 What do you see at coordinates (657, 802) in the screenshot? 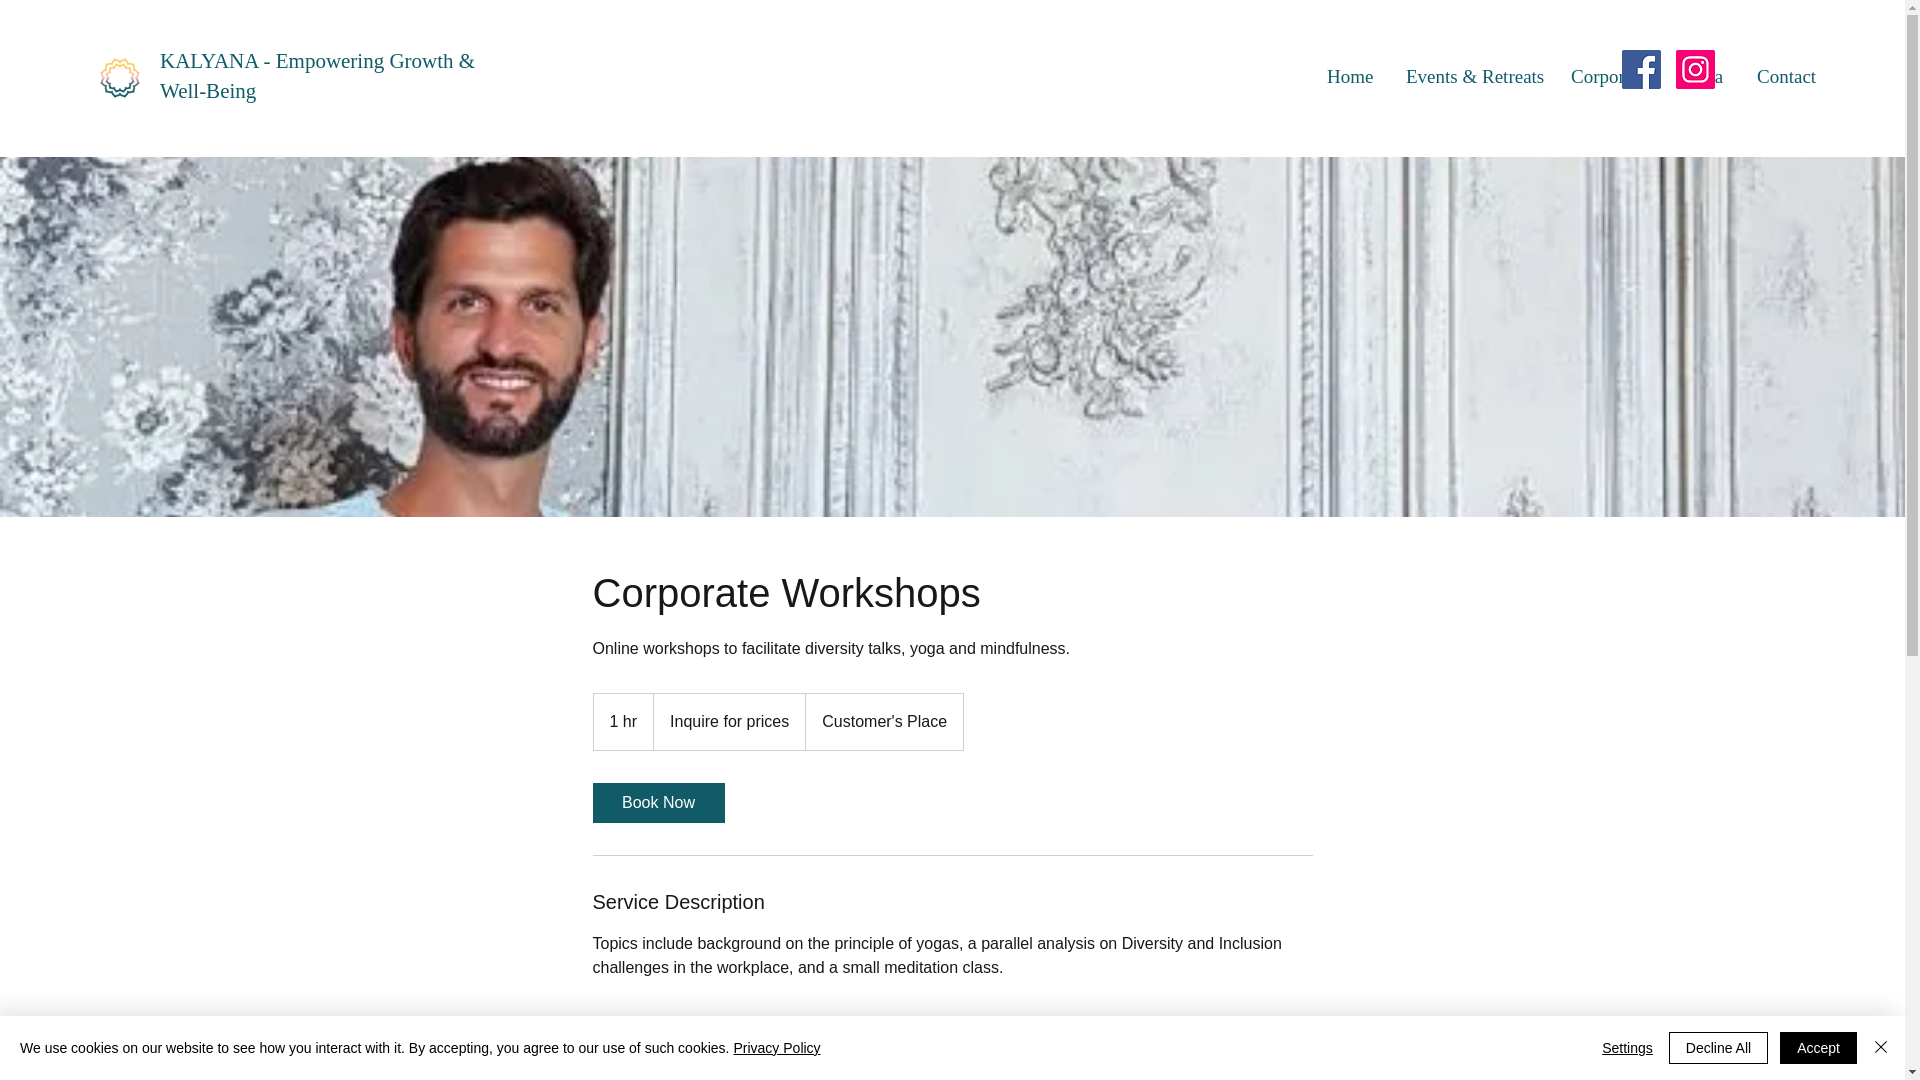
I see `Book Now` at bounding box center [657, 802].